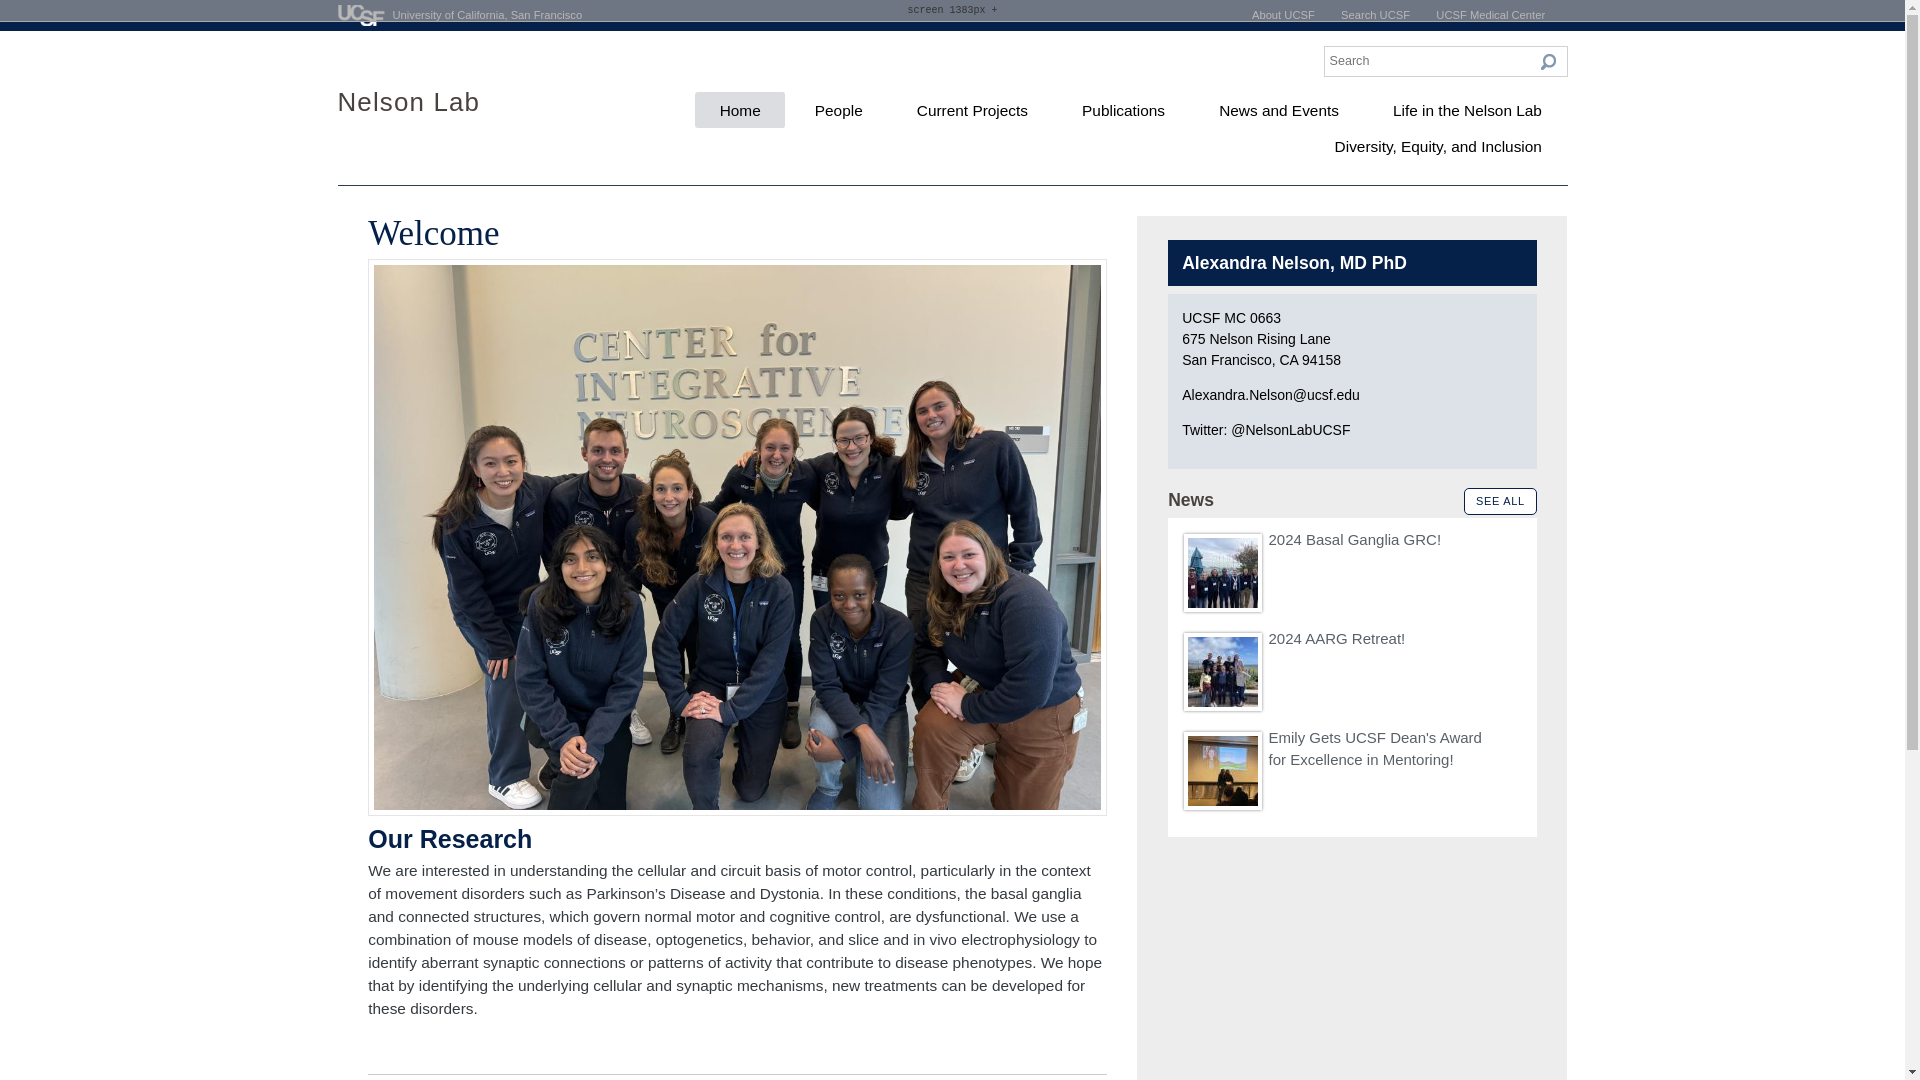  What do you see at coordinates (1374, 15) in the screenshot?
I see `Search UCSF` at bounding box center [1374, 15].